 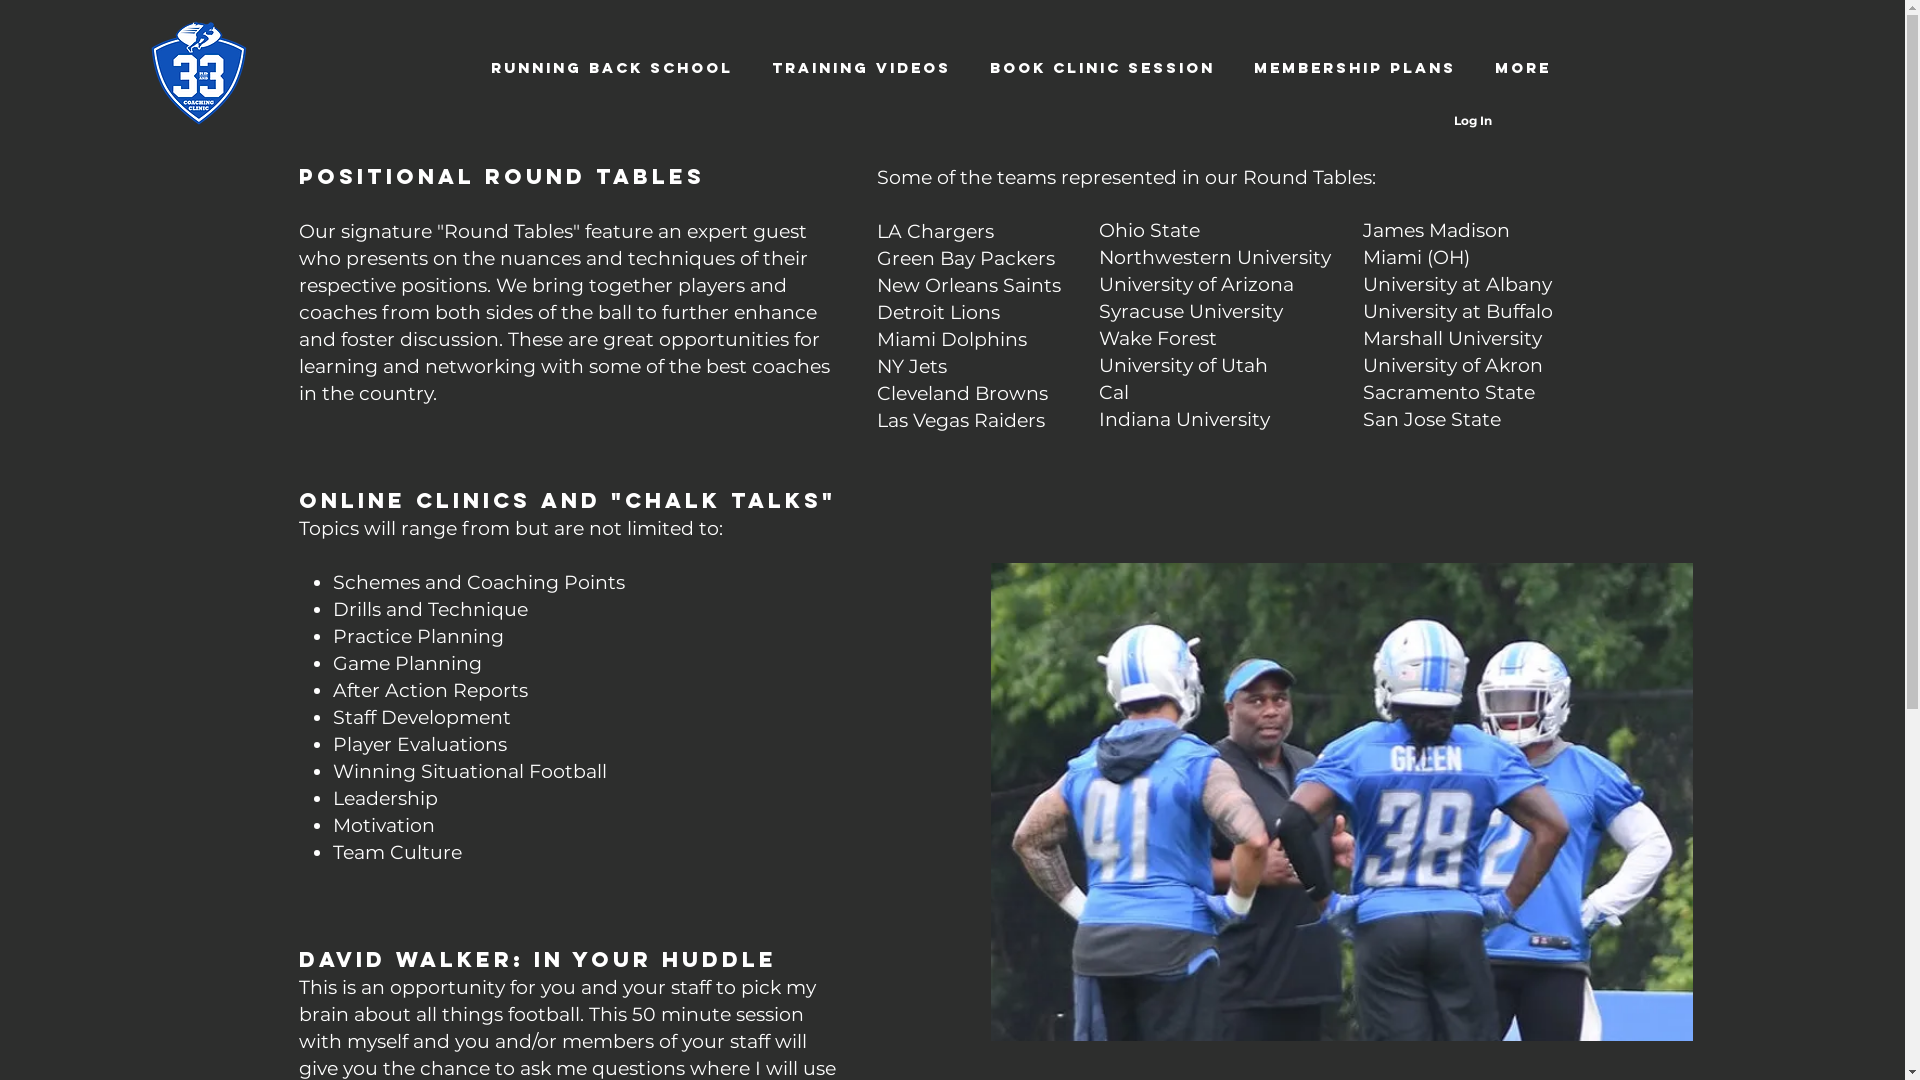 What do you see at coordinates (611, 68) in the screenshot?
I see `RUNNING BACK SCHOOL` at bounding box center [611, 68].